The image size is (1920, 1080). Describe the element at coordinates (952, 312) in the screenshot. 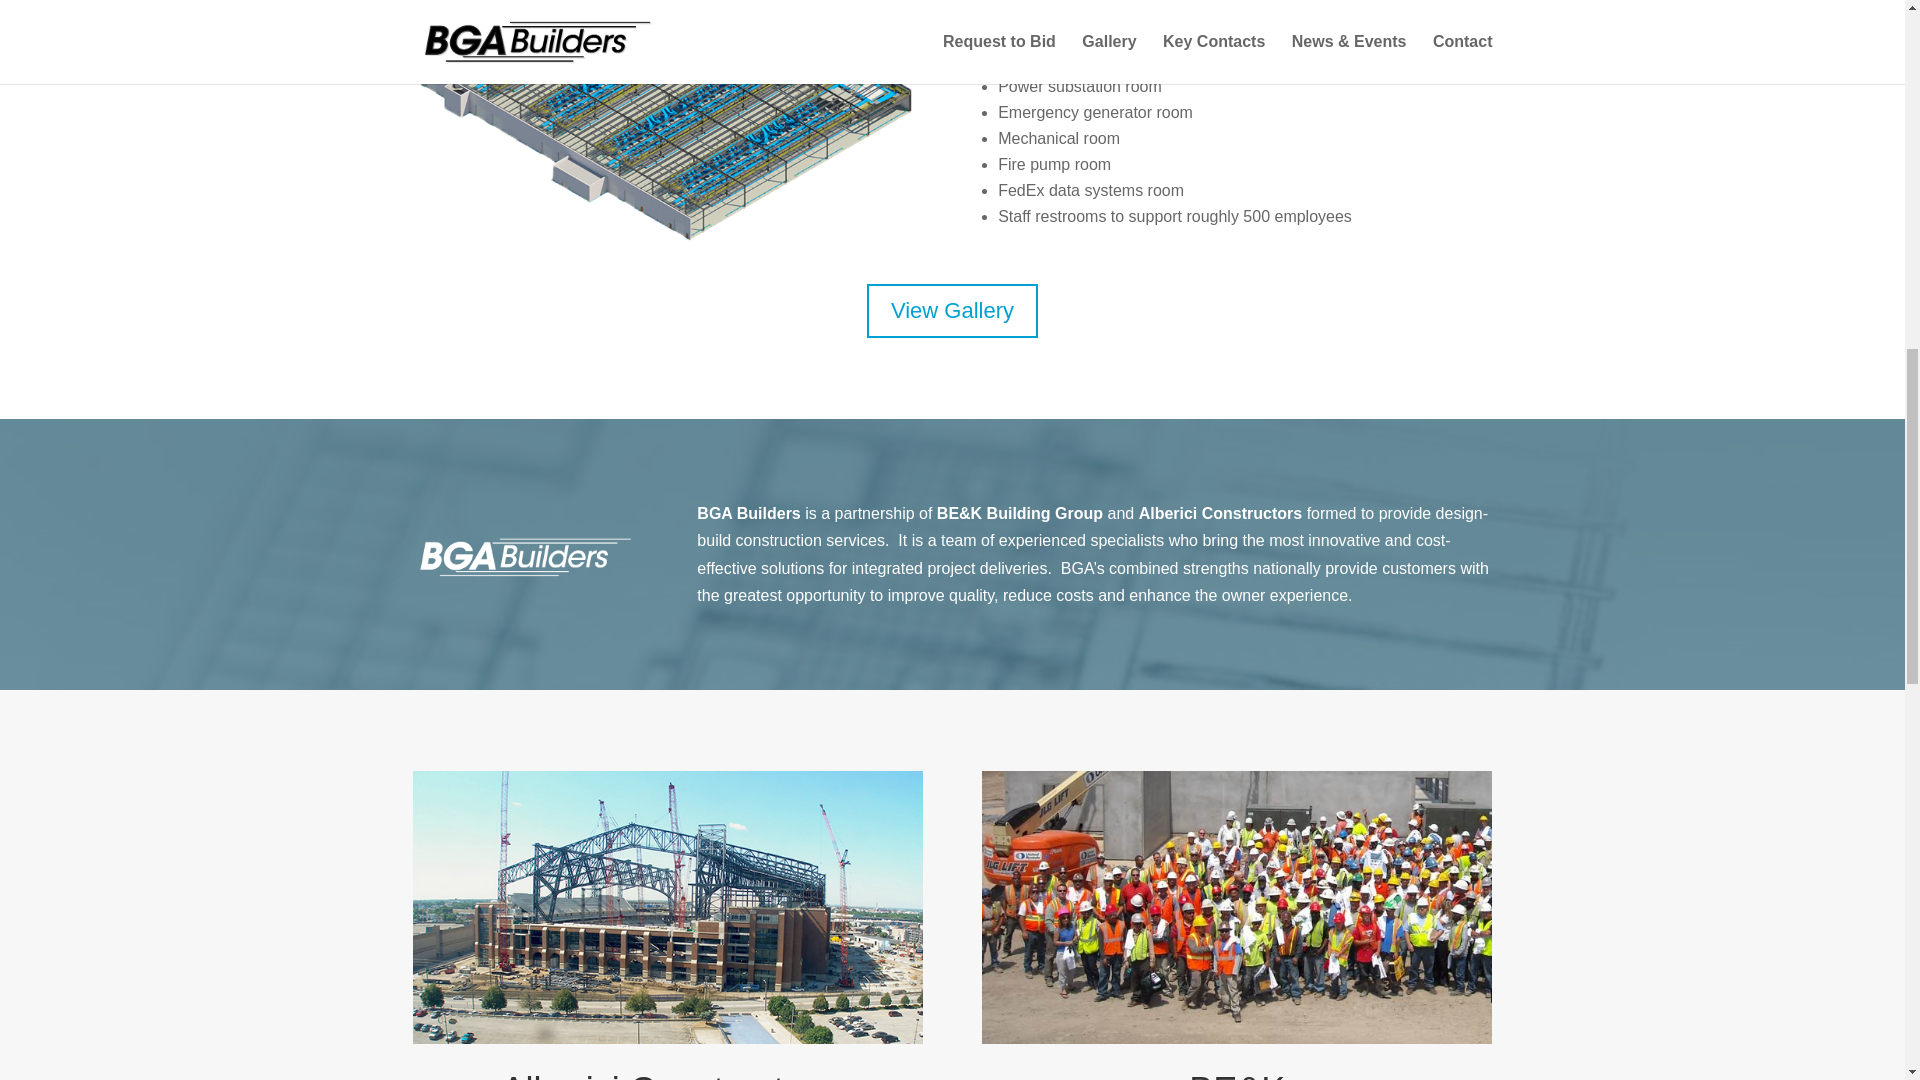

I see `View Gallery` at that location.